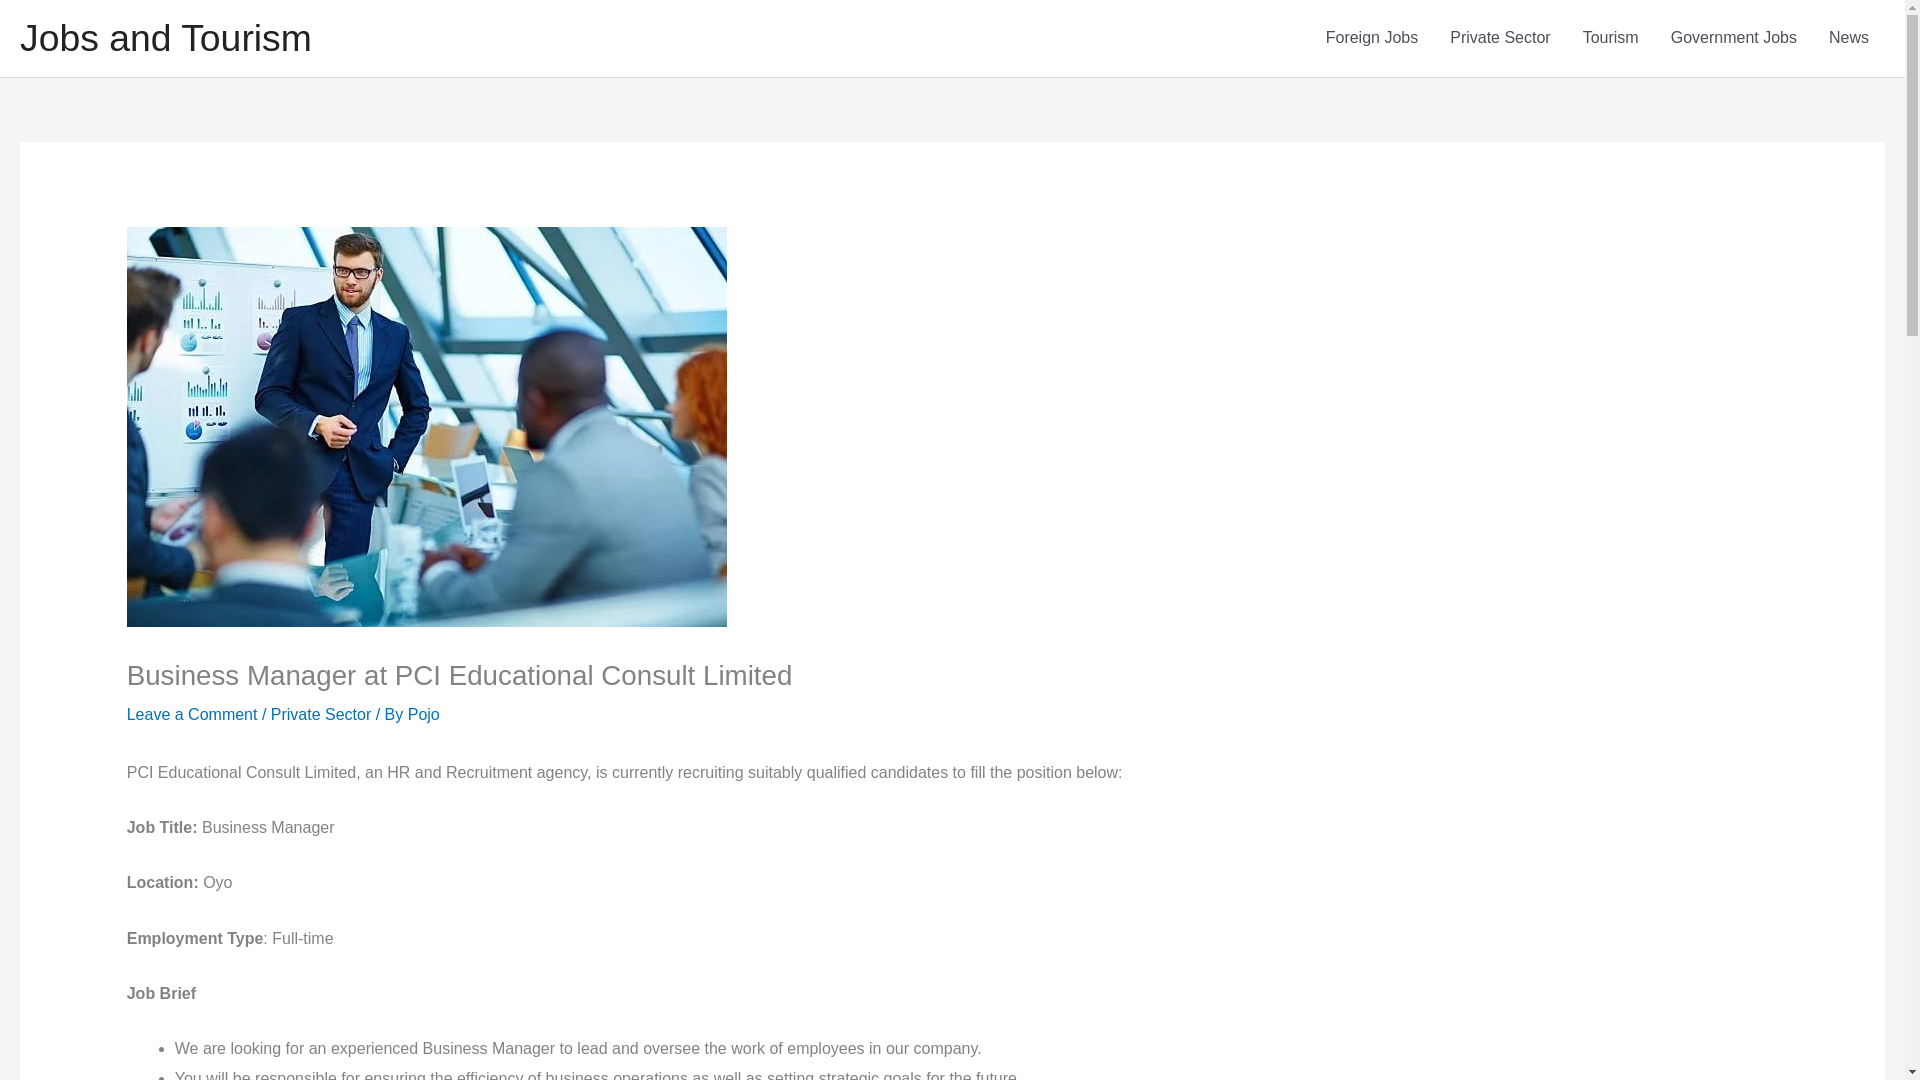 The width and height of the screenshot is (1920, 1080). Describe the element at coordinates (1372, 38) in the screenshot. I see `Foreign Jobs` at that location.